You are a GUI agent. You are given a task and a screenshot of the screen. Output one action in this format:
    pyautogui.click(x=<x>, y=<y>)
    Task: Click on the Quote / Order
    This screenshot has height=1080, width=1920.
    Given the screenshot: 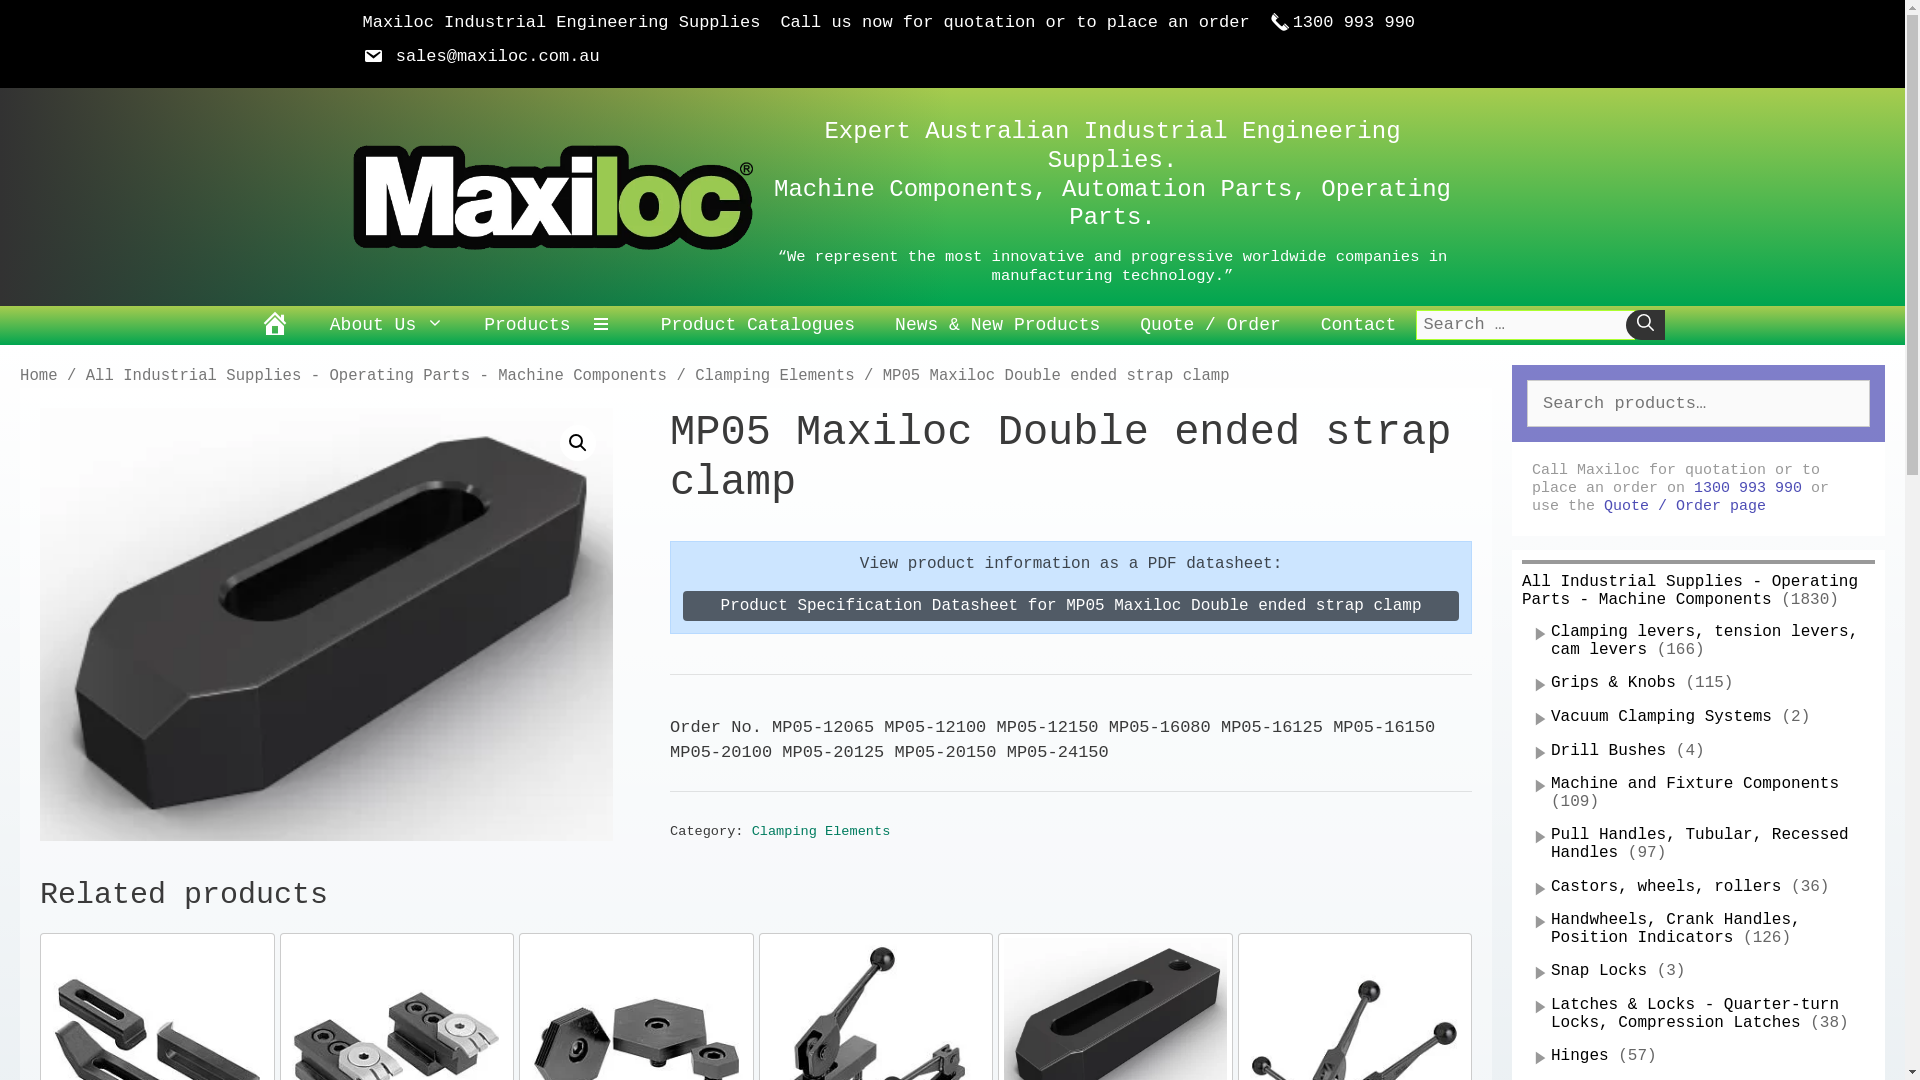 What is the action you would take?
    pyautogui.click(x=1210, y=325)
    